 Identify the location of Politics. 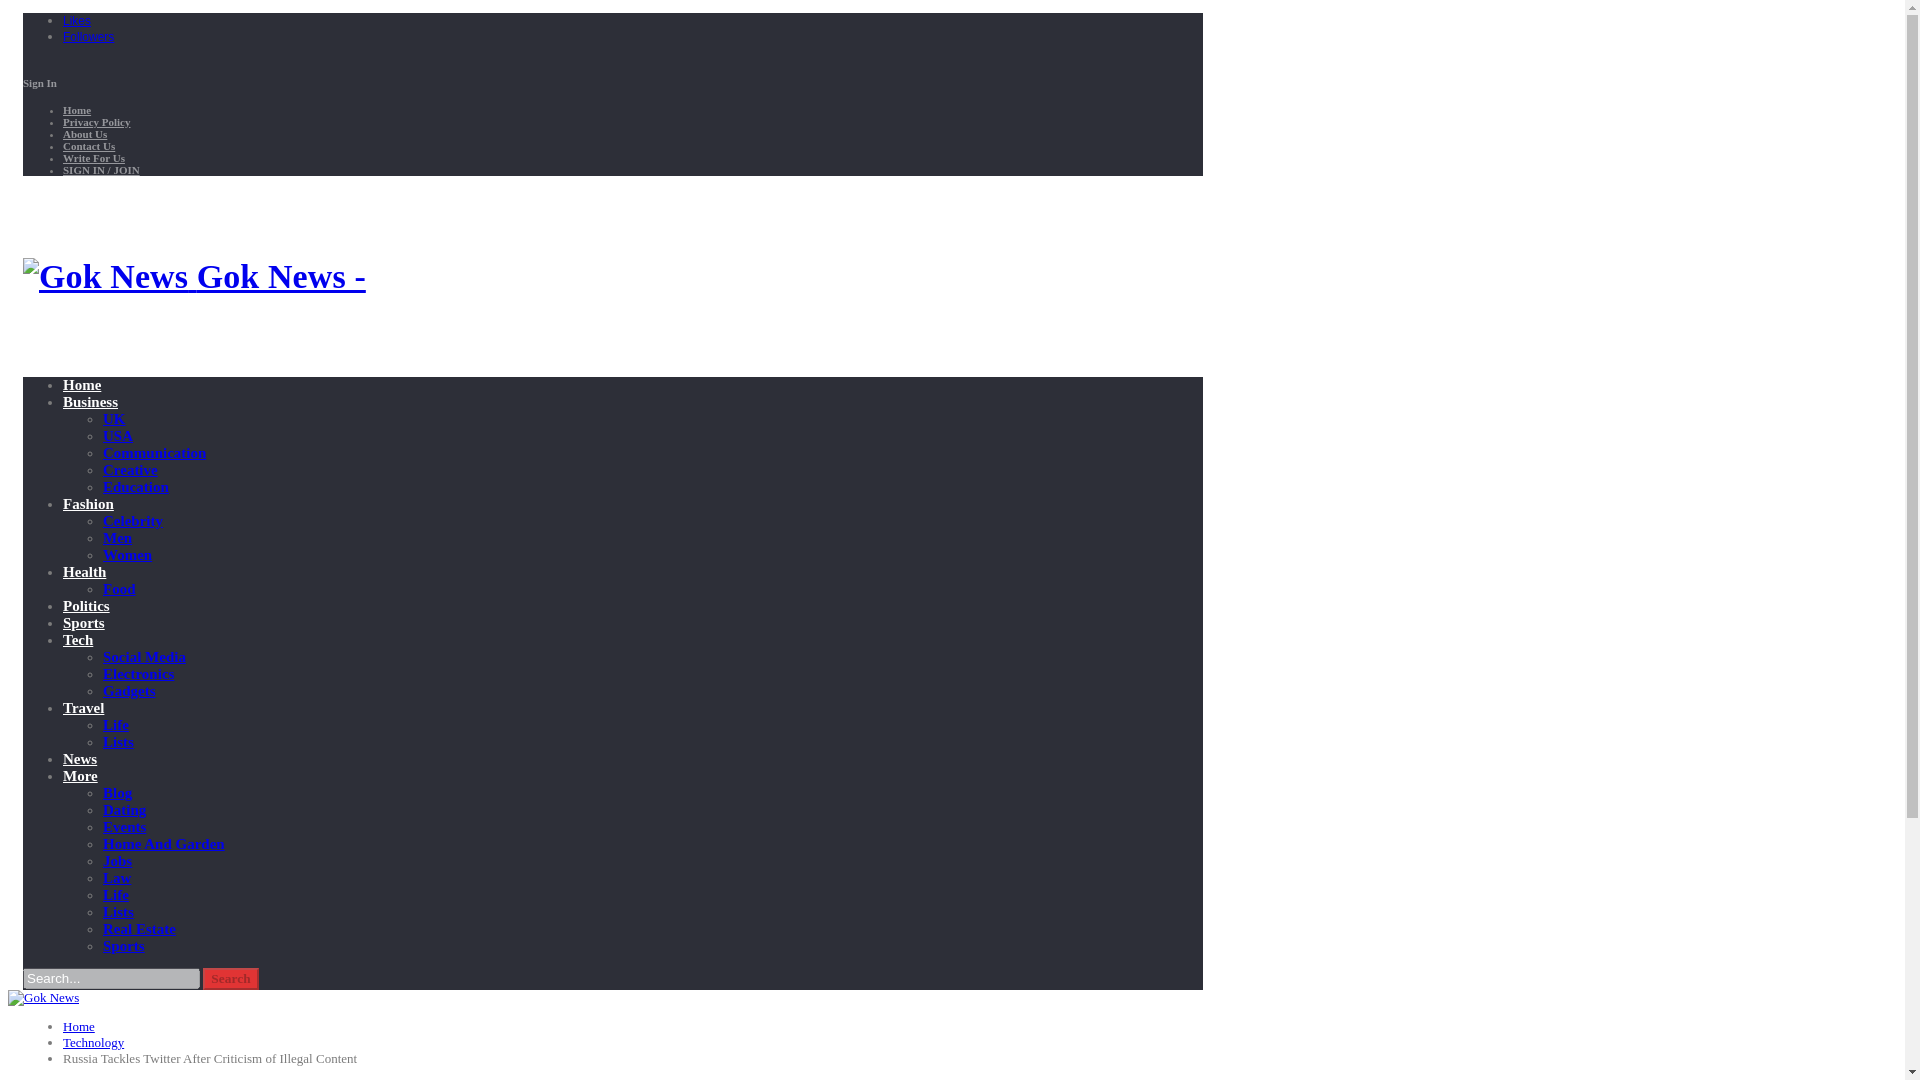
(86, 606).